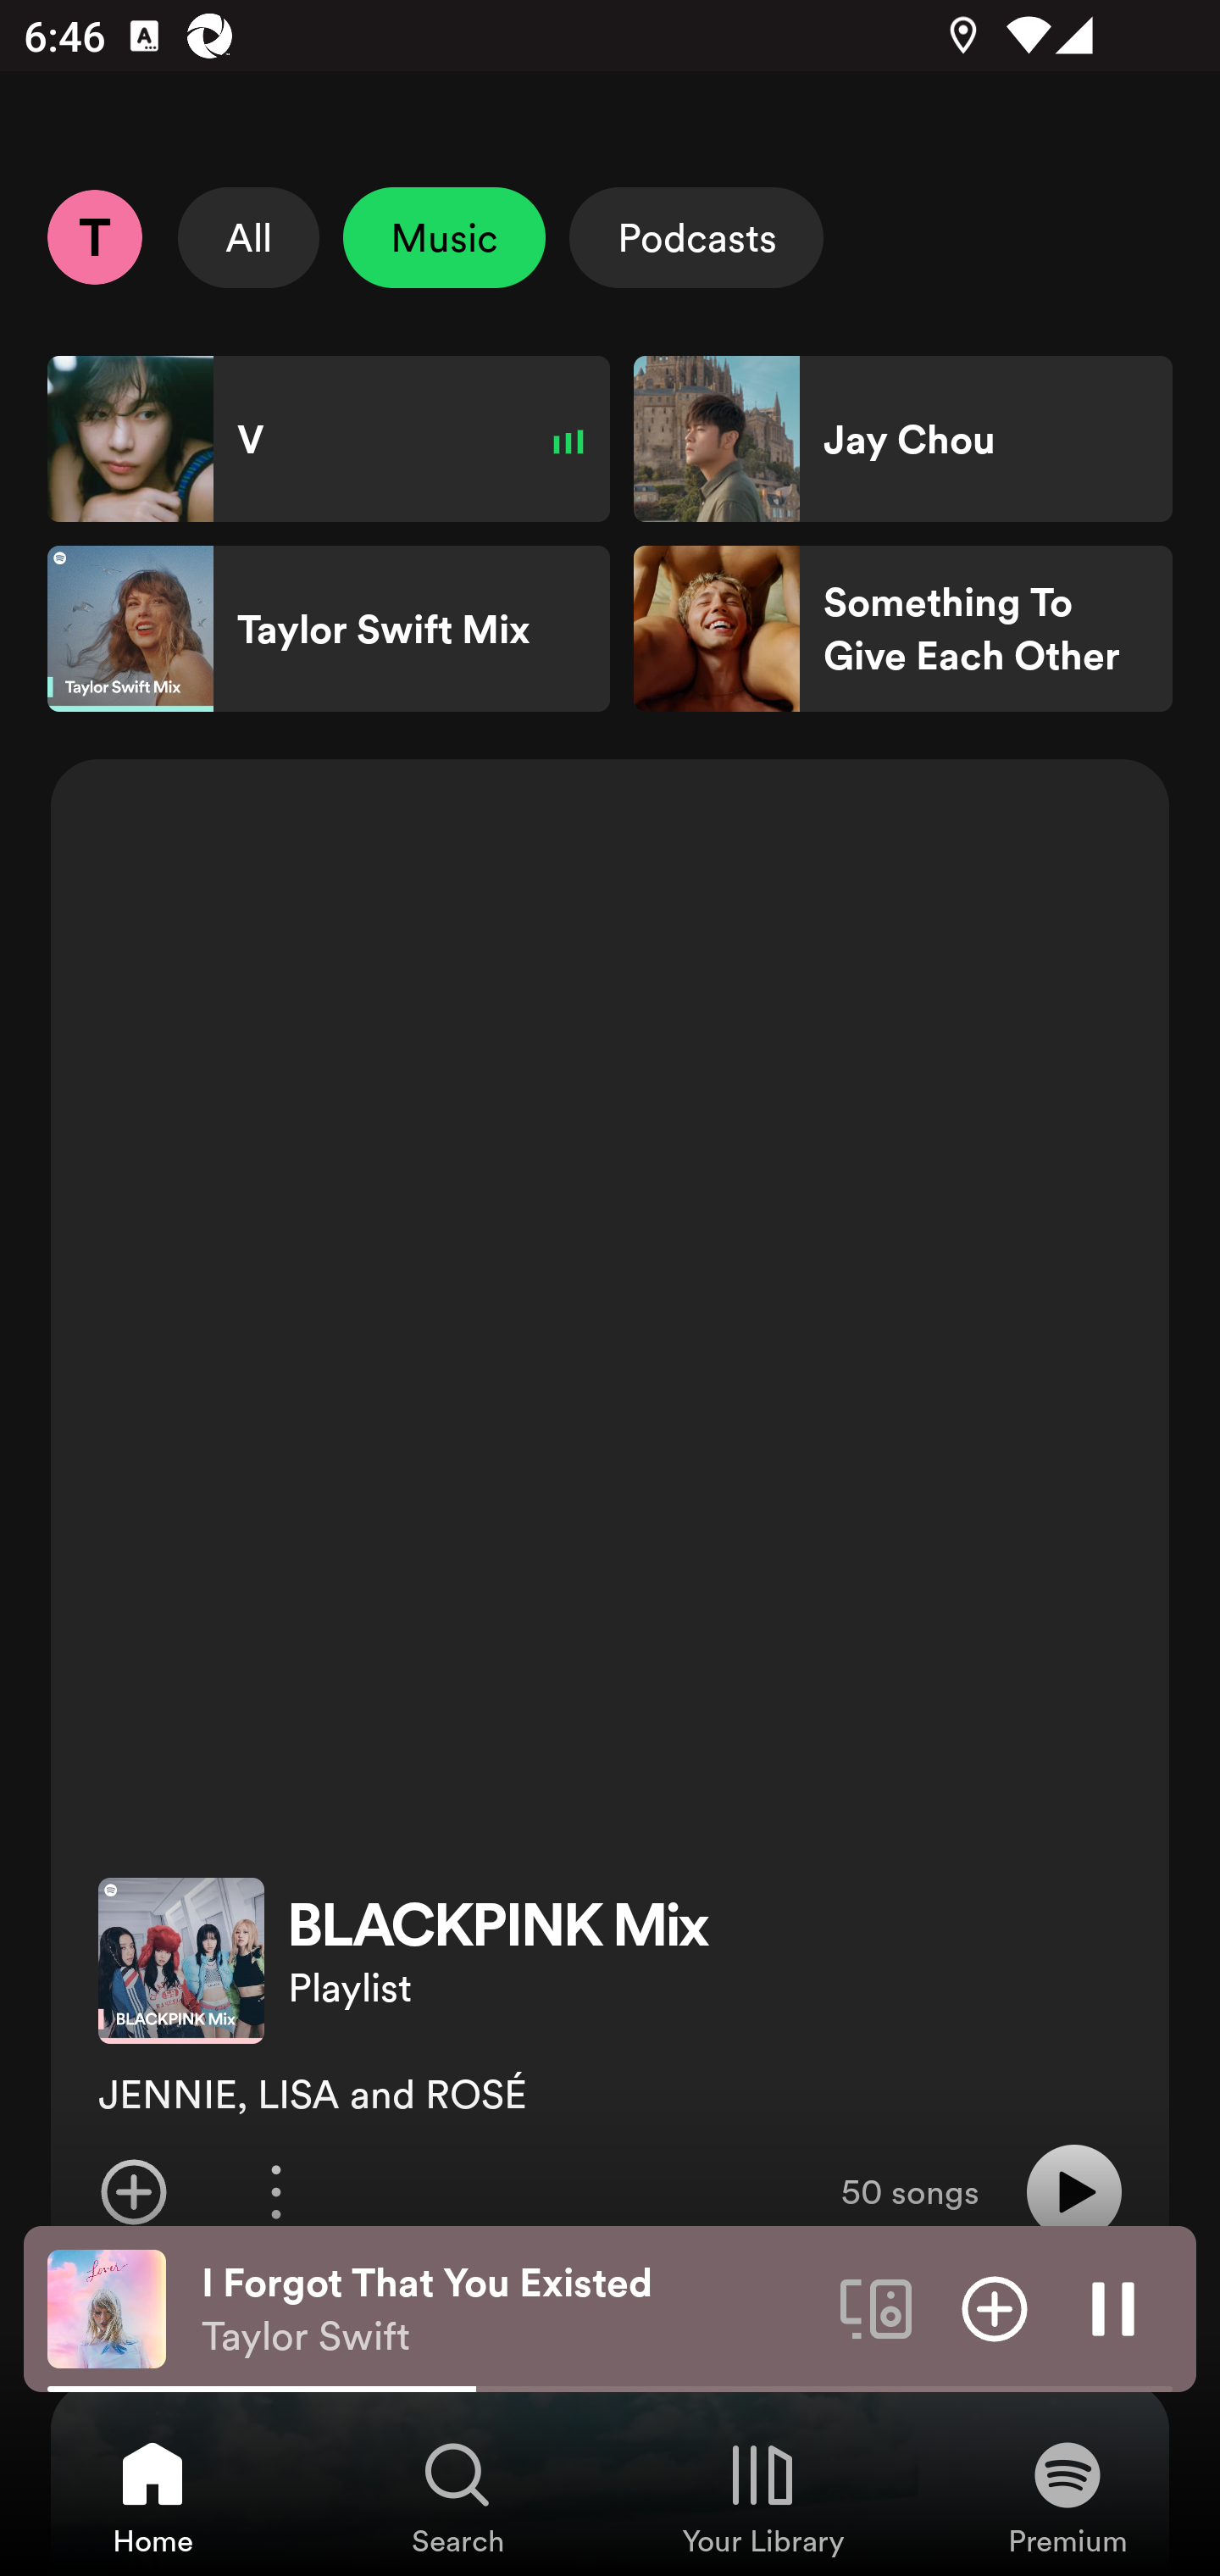 The image size is (1220, 2576). What do you see at coordinates (995, 2307) in the screenshot?
I see `Add item` at bounding box center [995, 2307].